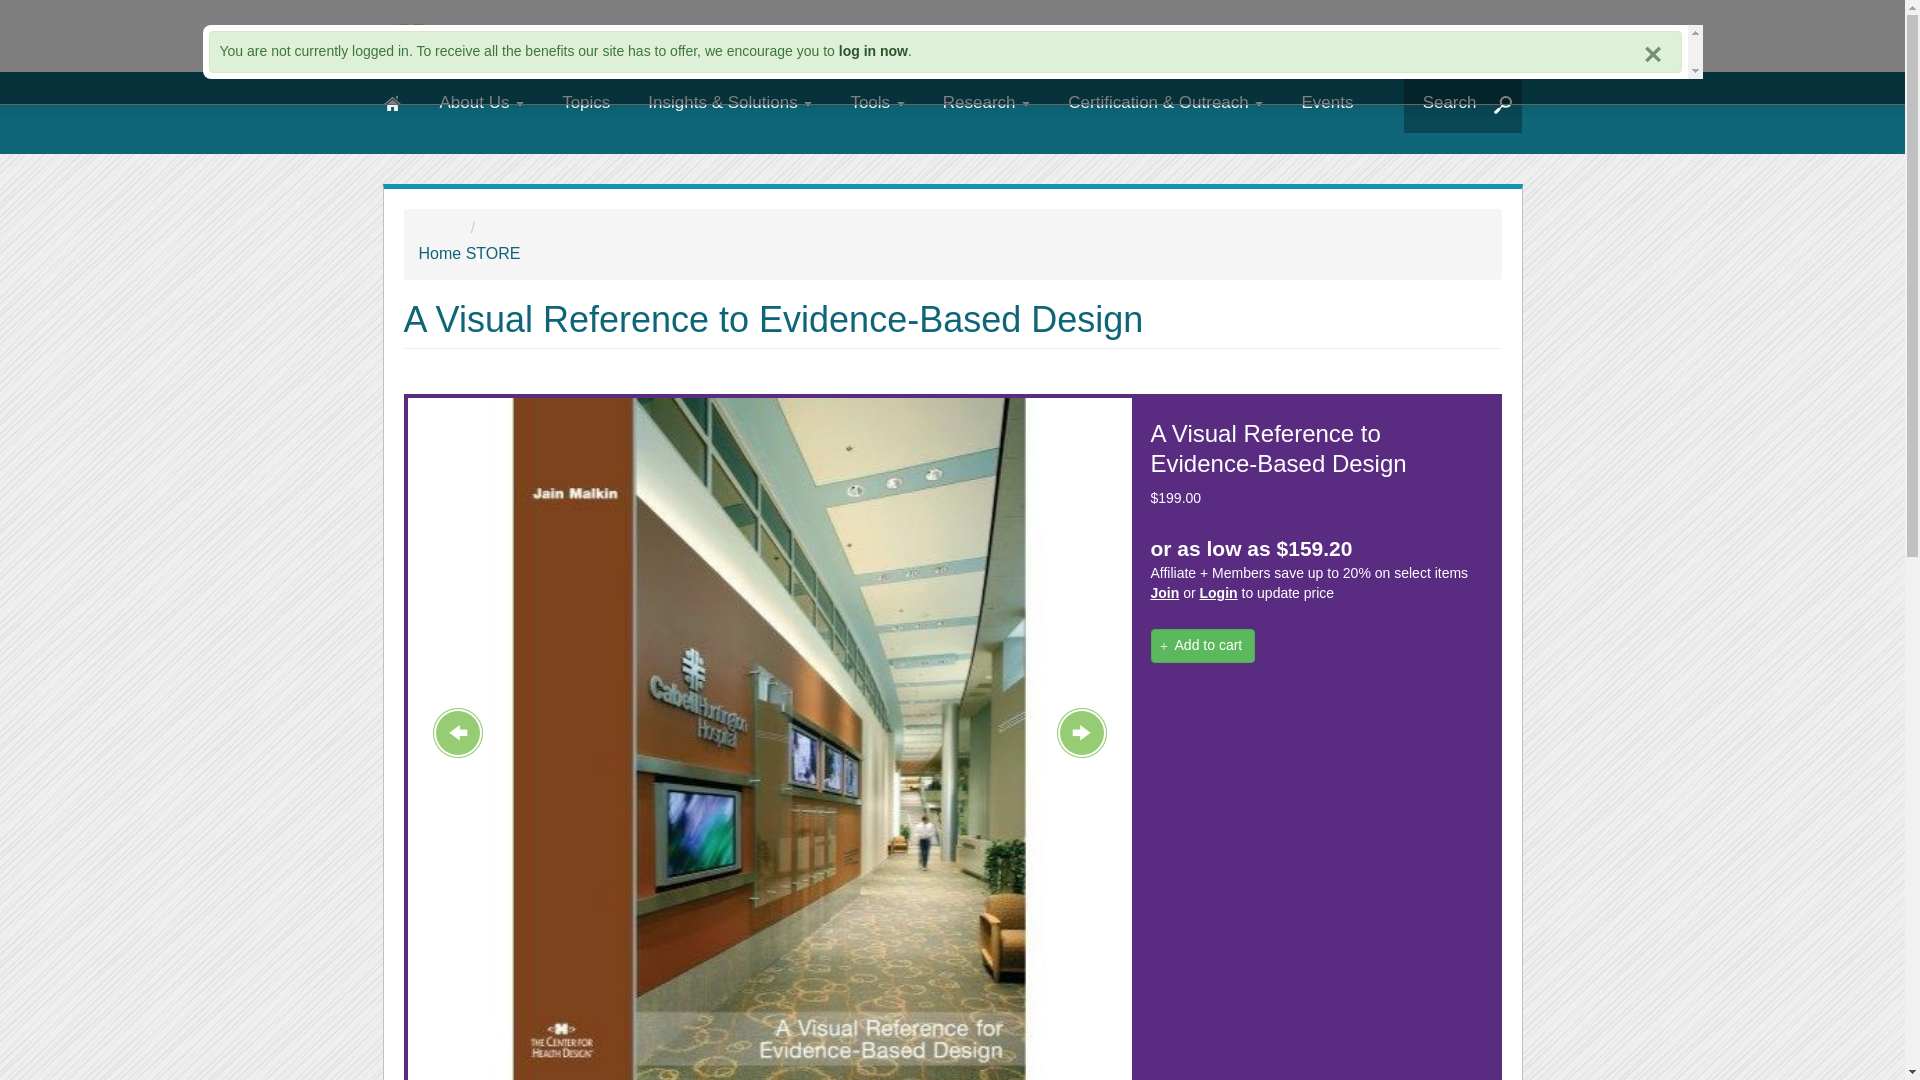 Image resolution: width=1920 pixels, height=1080 pixels. I want to click on STORE, so click(1348, 40).